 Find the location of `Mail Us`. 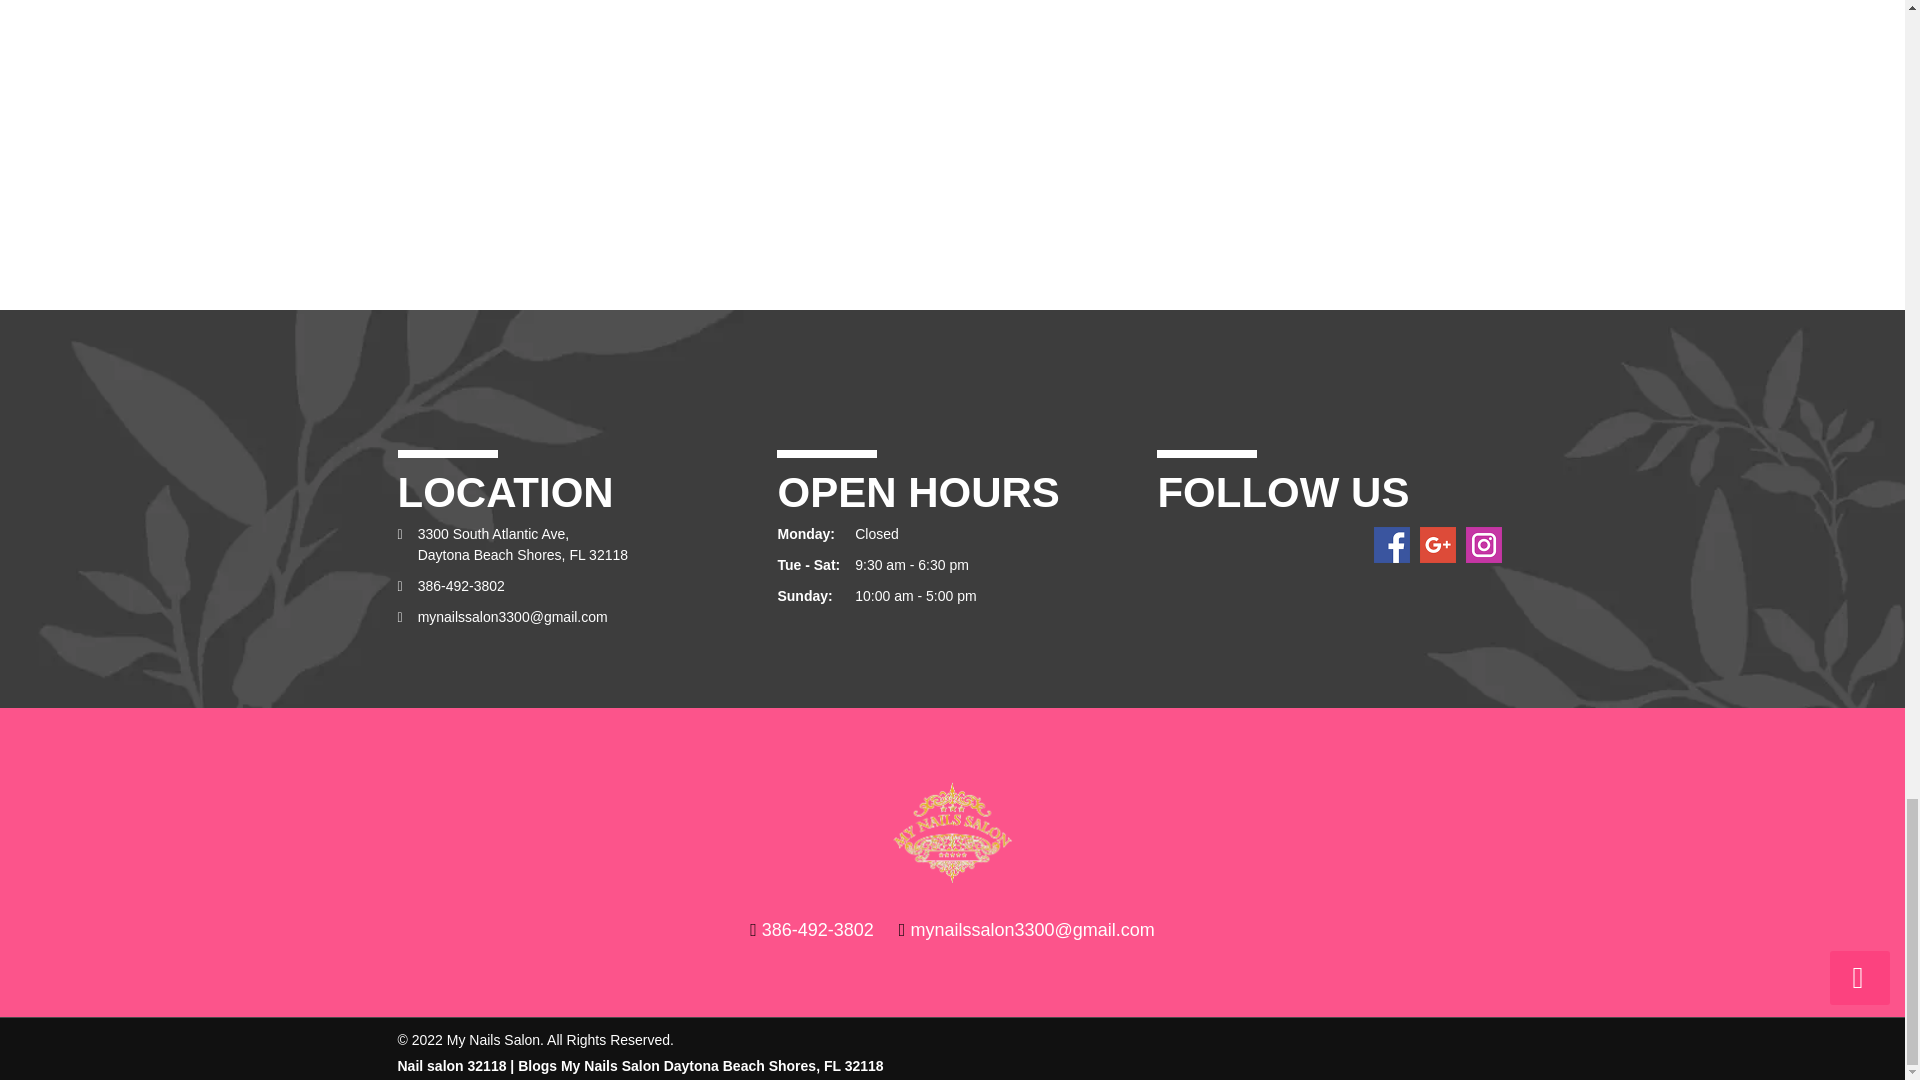

Mail Us is located at coordinates (513, 617).